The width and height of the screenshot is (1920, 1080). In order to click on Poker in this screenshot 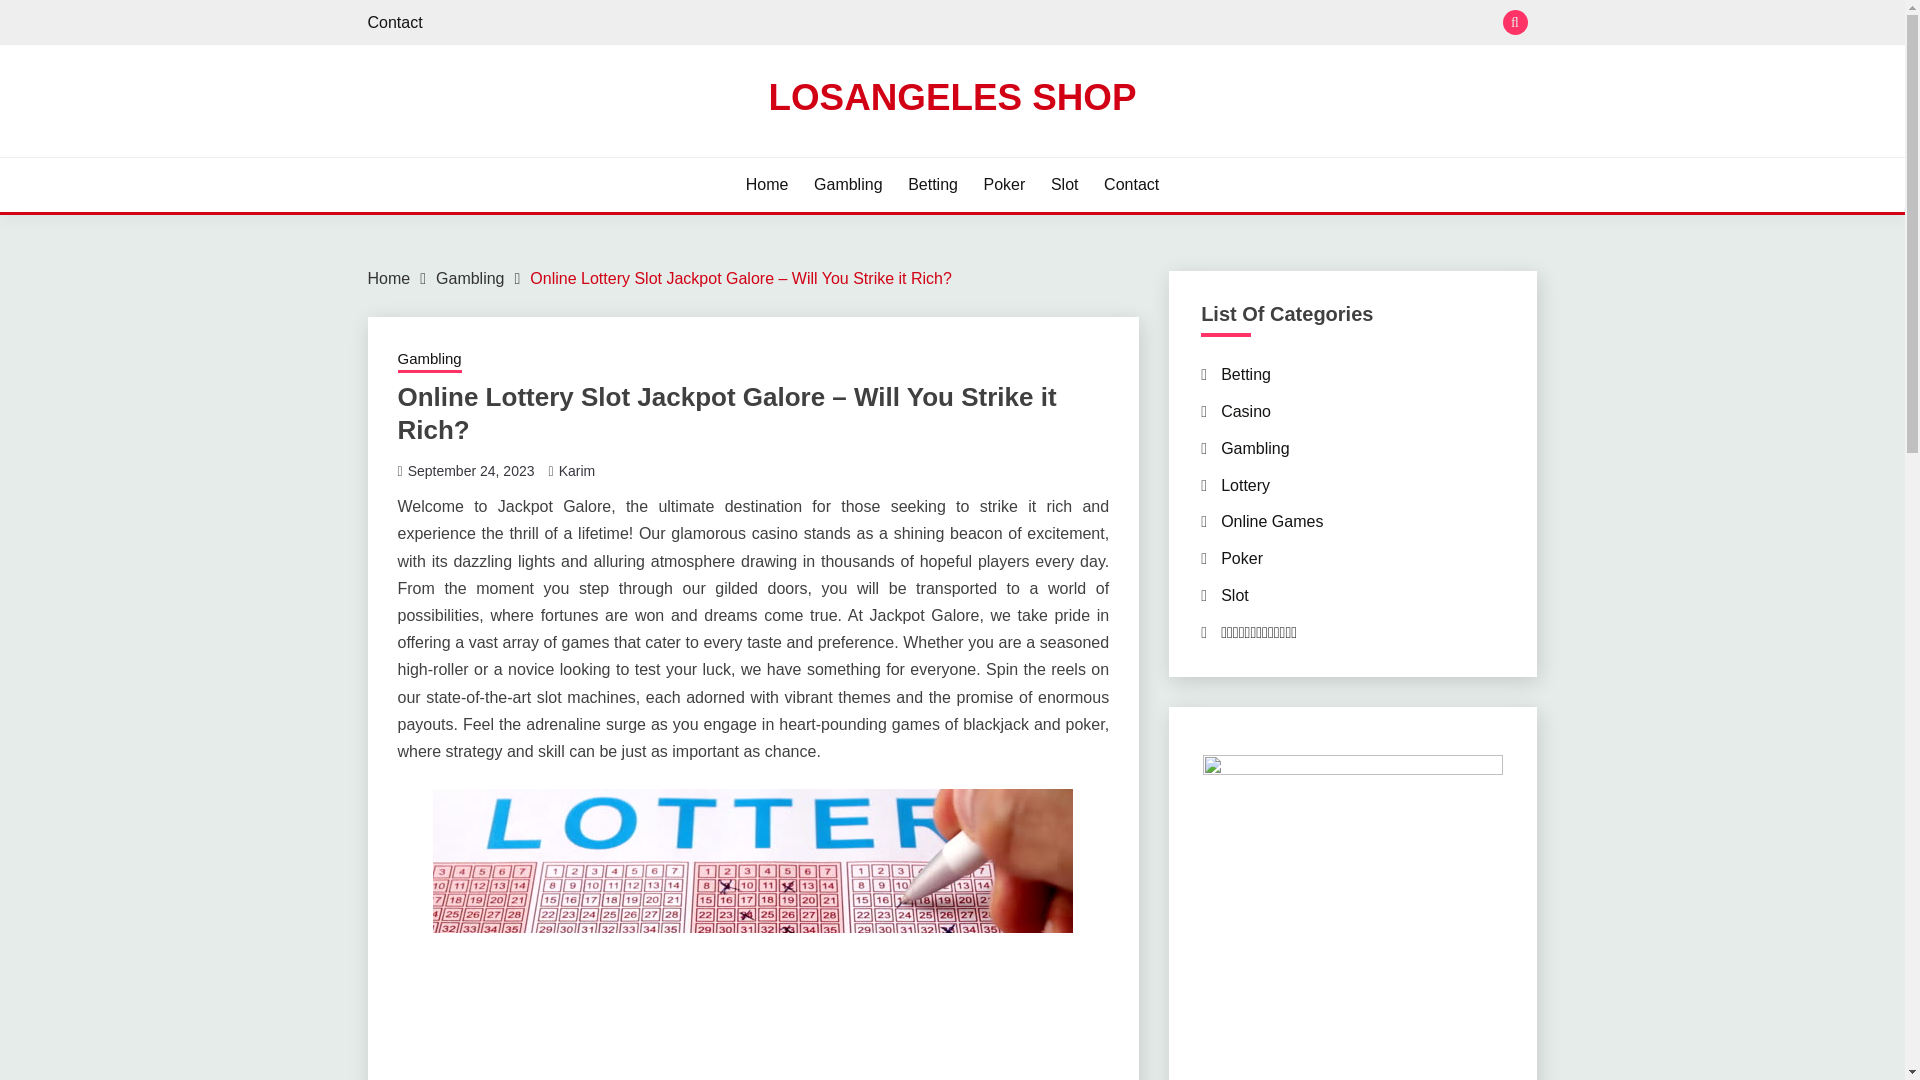, I will do `click(1004, 184)`.